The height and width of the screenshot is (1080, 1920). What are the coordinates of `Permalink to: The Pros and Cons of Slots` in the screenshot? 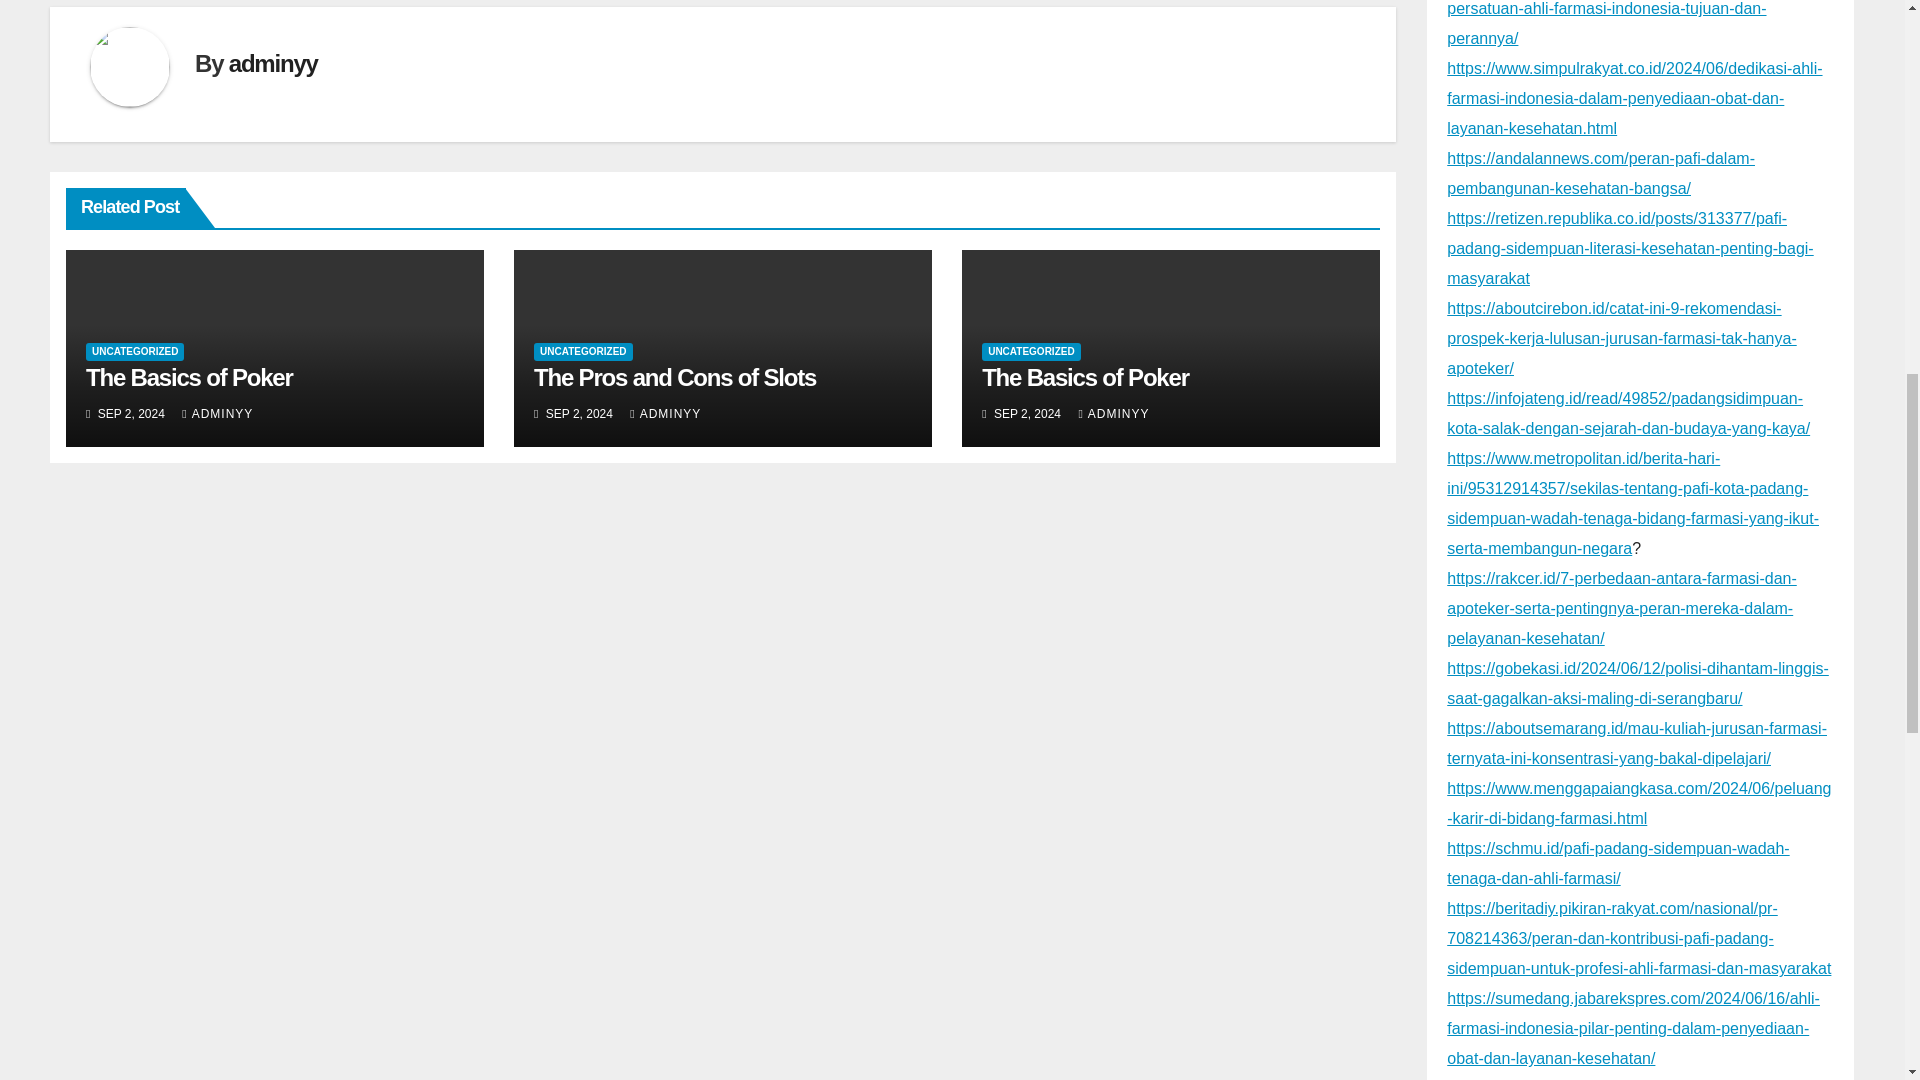 It's located at (674, 376).